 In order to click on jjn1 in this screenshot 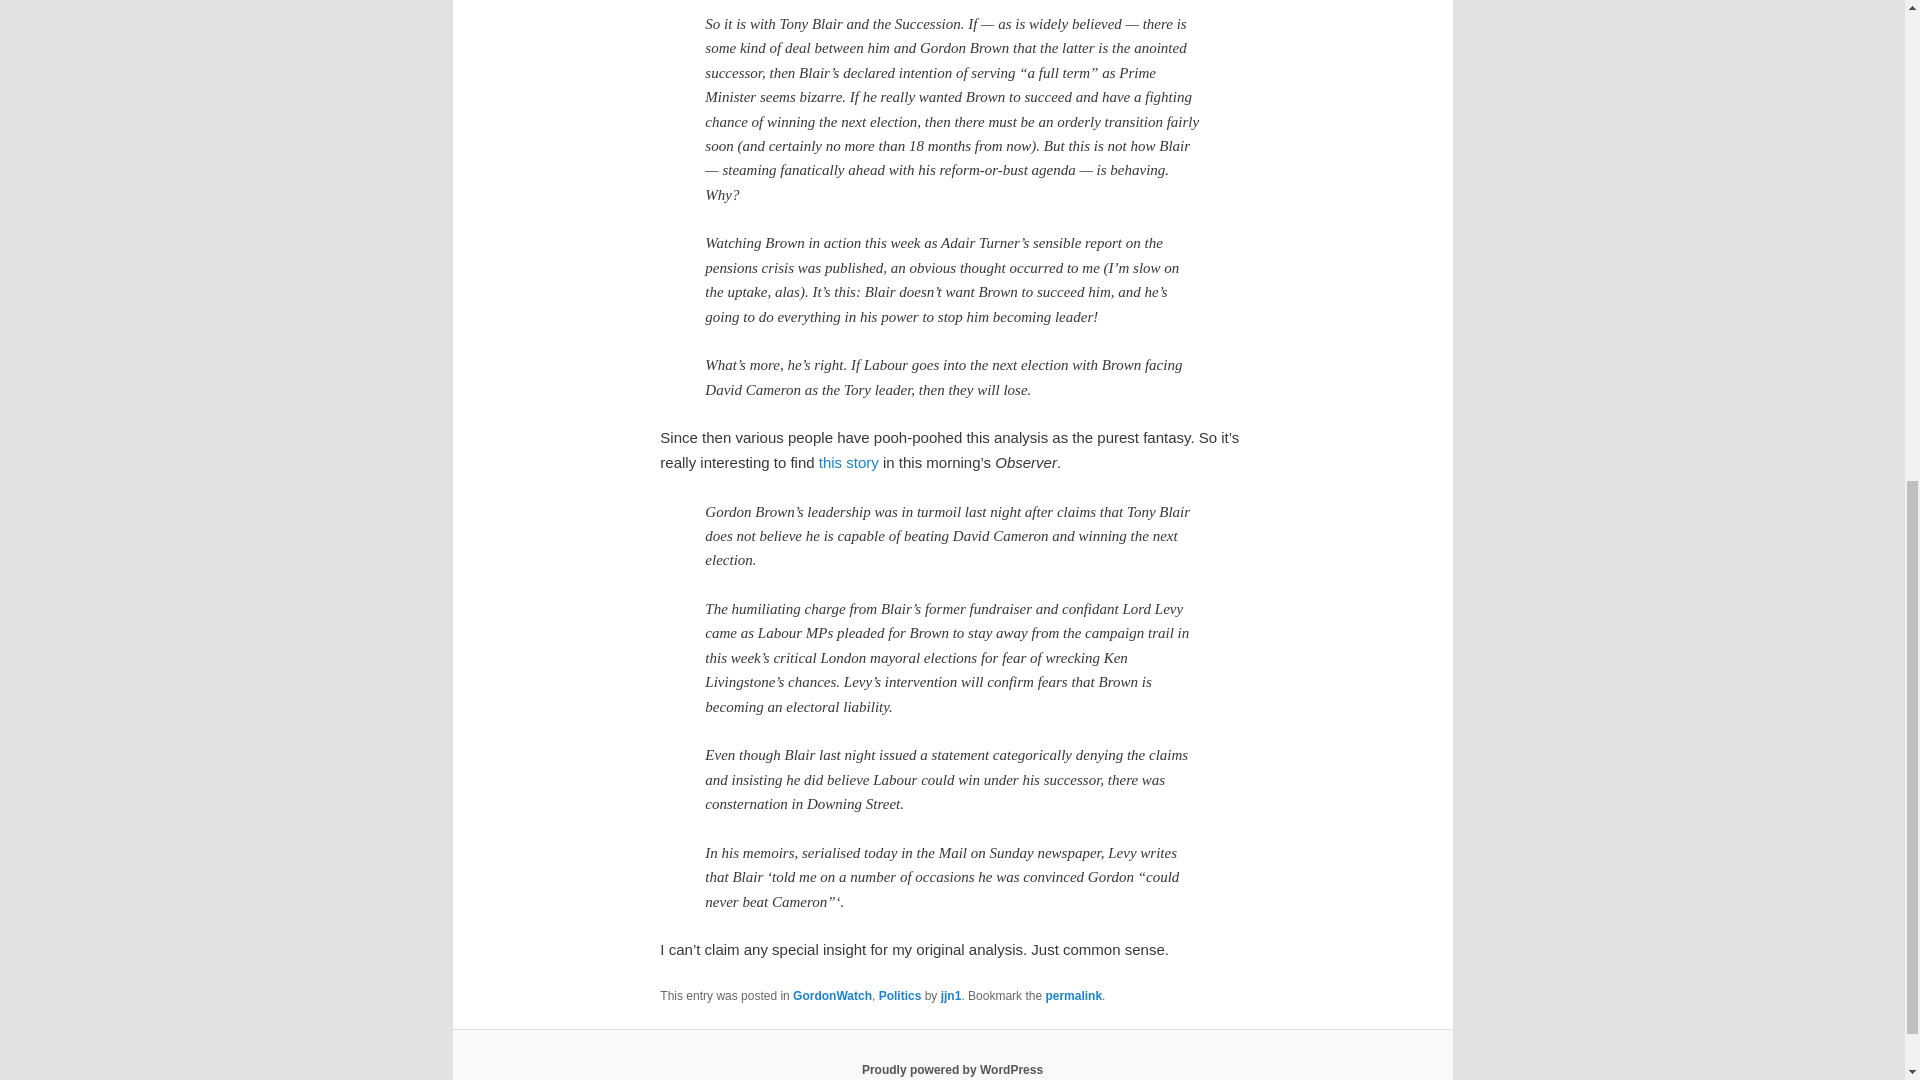, I will do `click(950, 996)`.